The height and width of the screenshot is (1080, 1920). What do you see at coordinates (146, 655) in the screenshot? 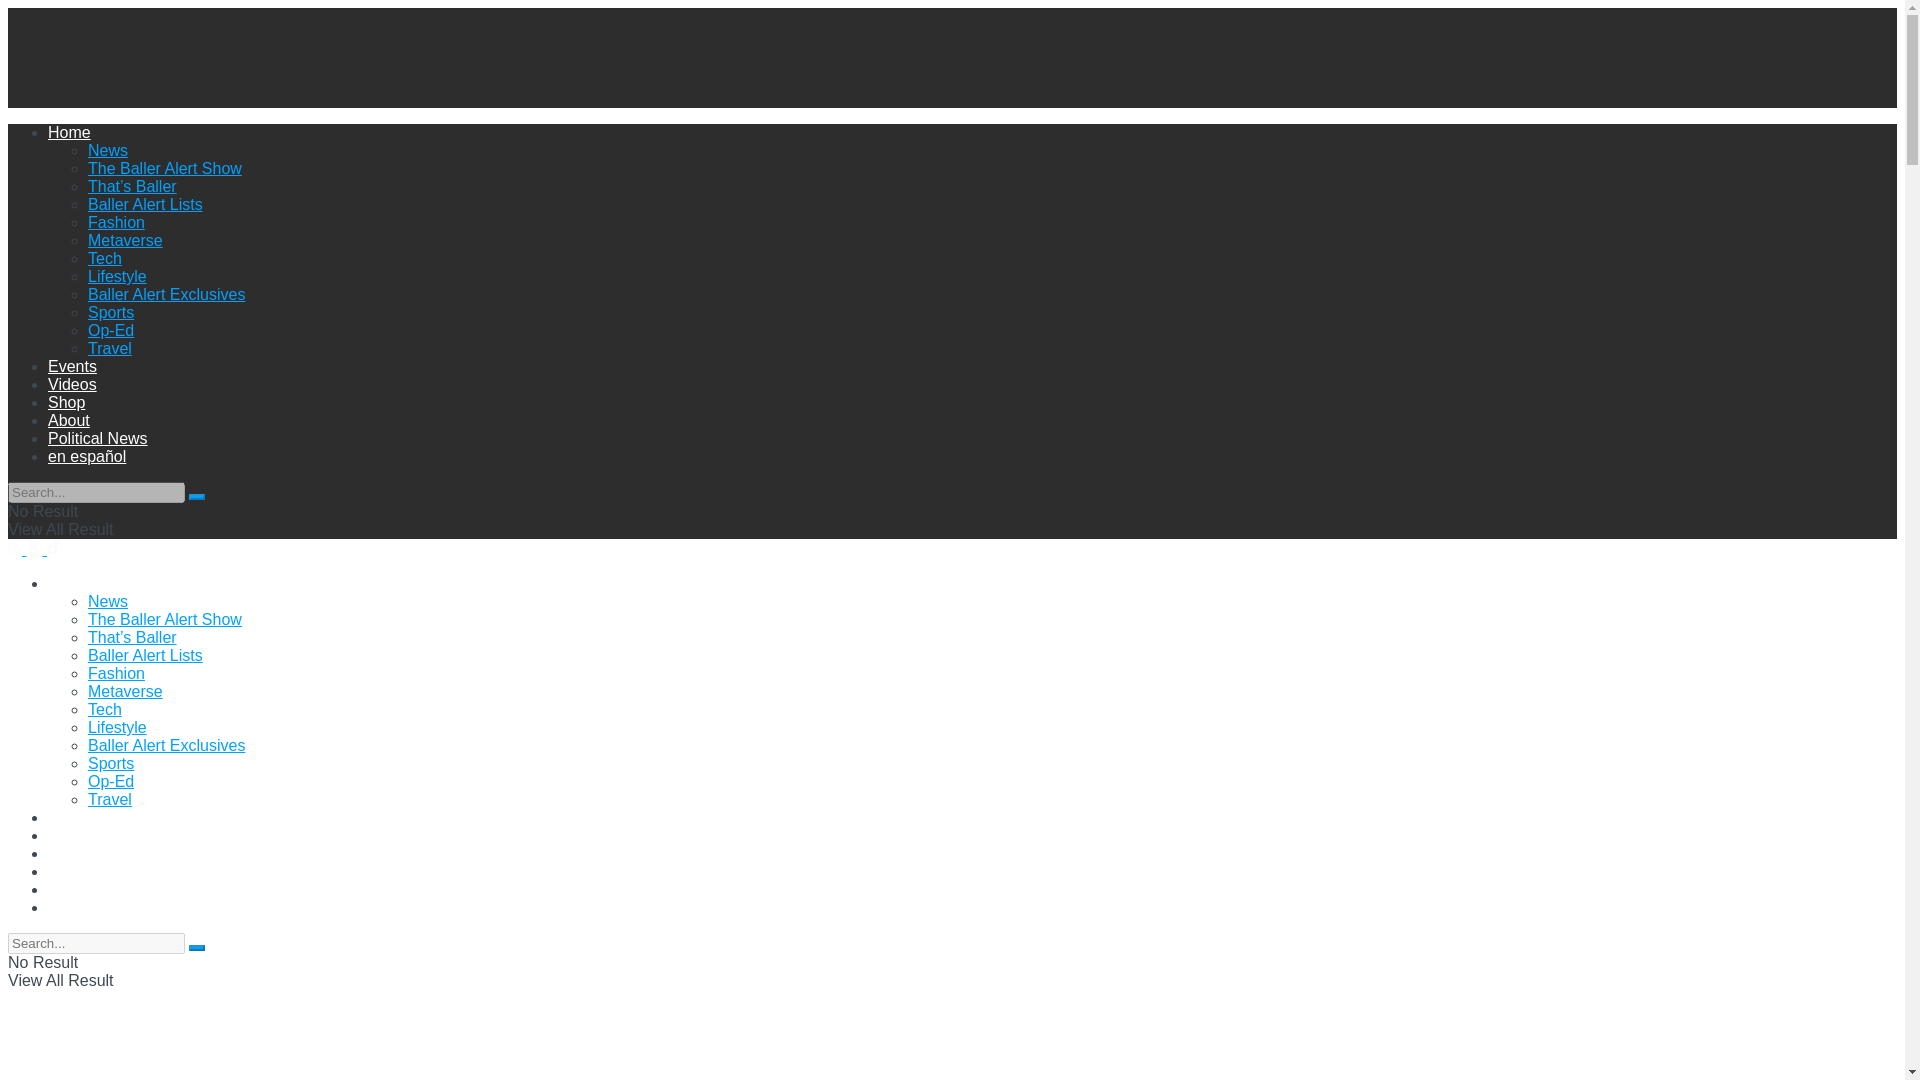
I see `Baller Alert Lists` at bounding box center [146, 655].